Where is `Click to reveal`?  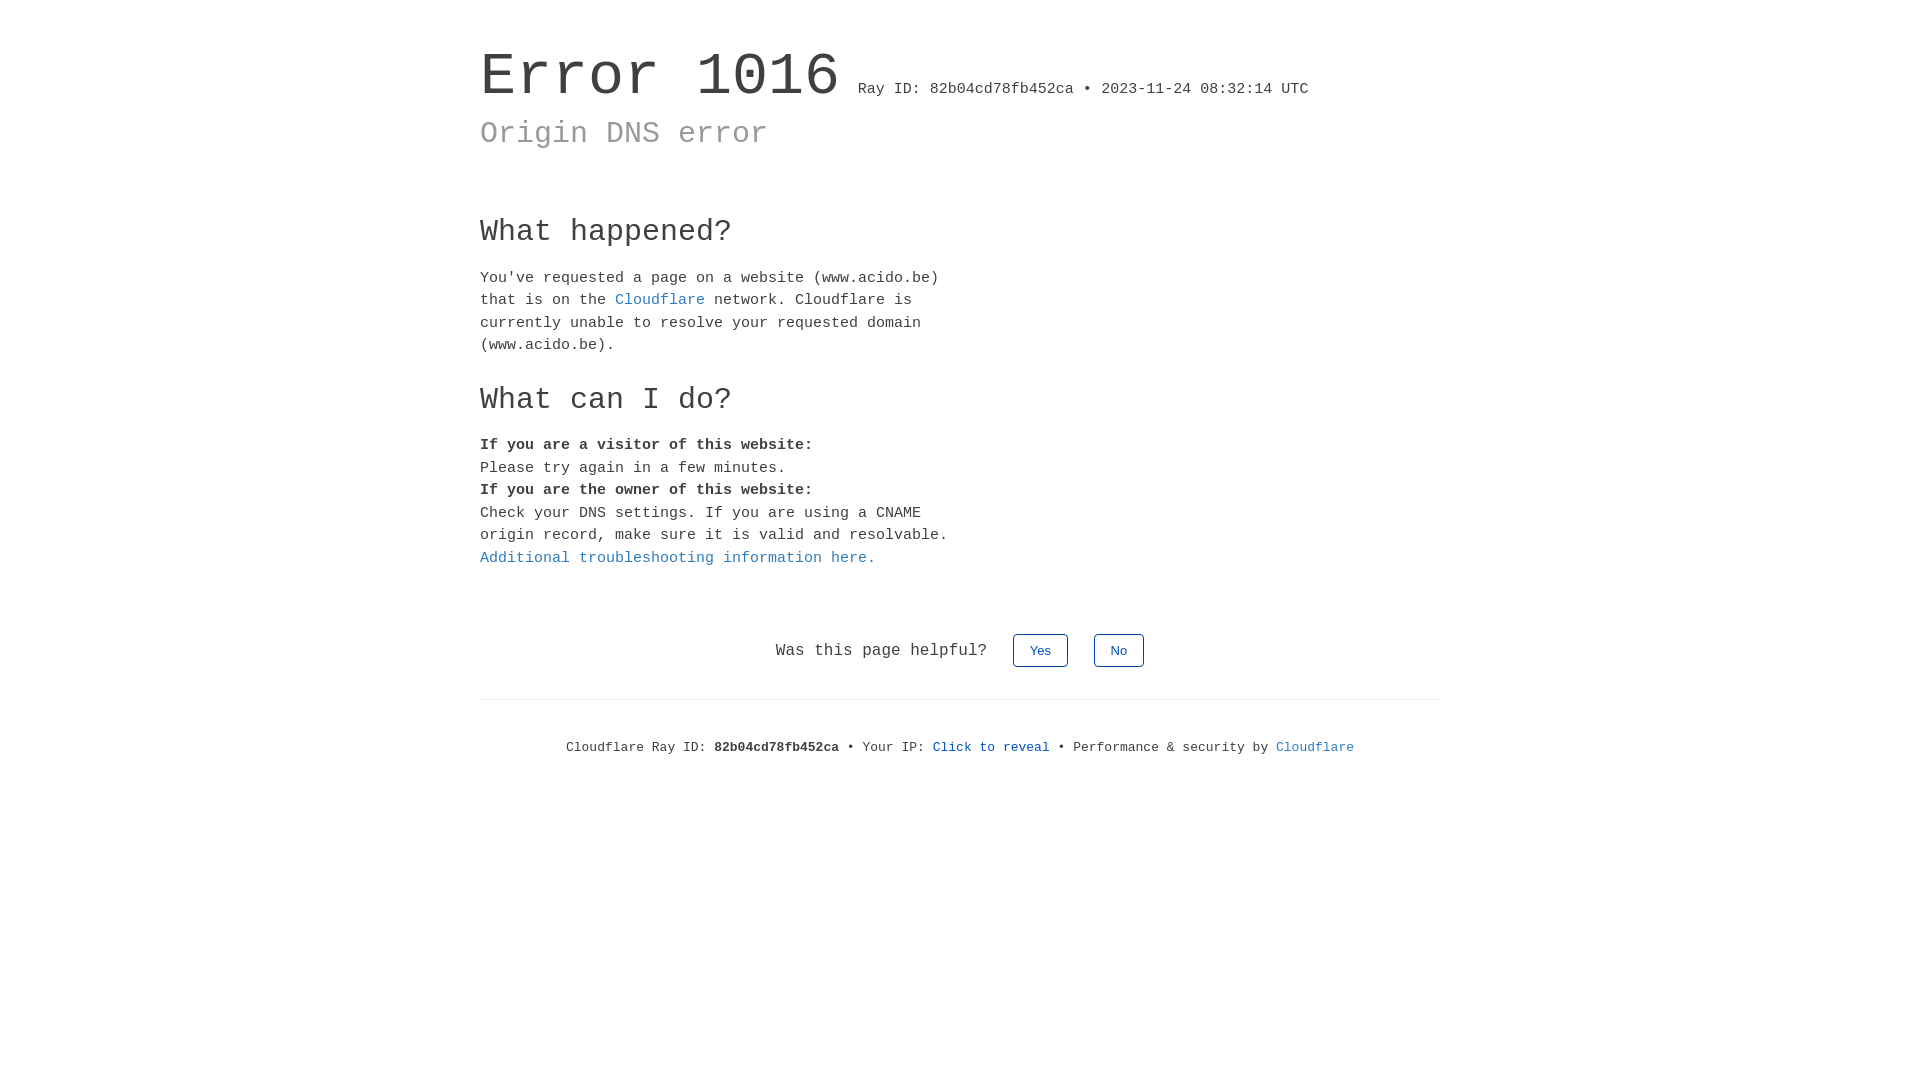
Click to reveal is located at coordinates (992, 748).